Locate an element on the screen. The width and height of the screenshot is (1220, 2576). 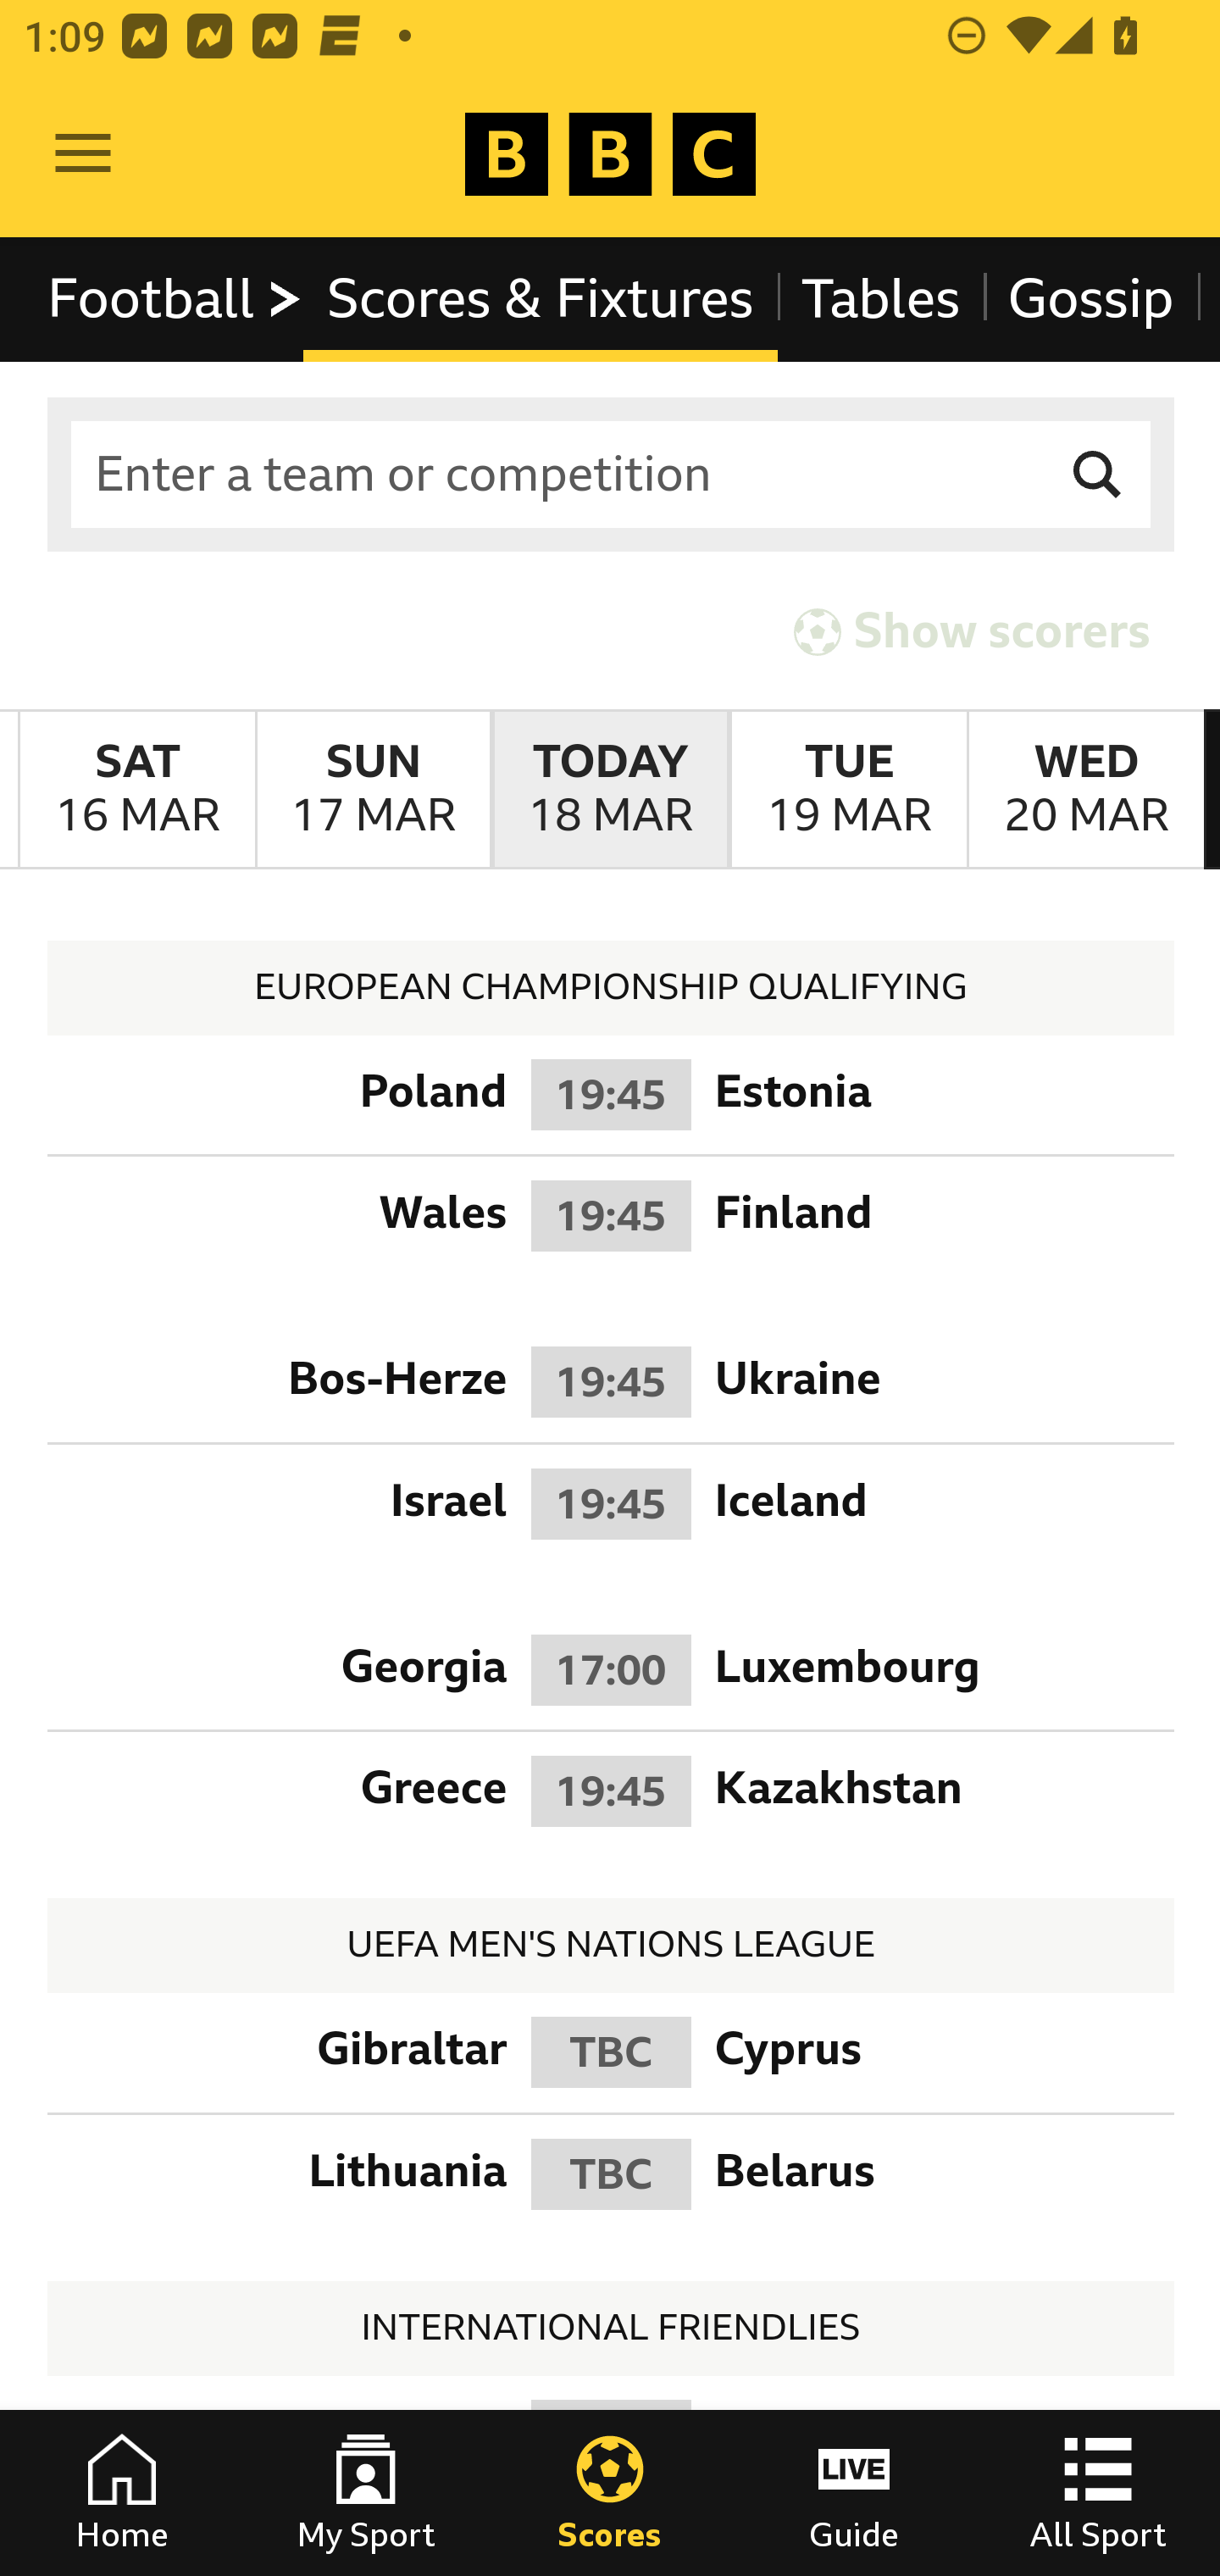
Show scorers is located at coordinates (972, 630).